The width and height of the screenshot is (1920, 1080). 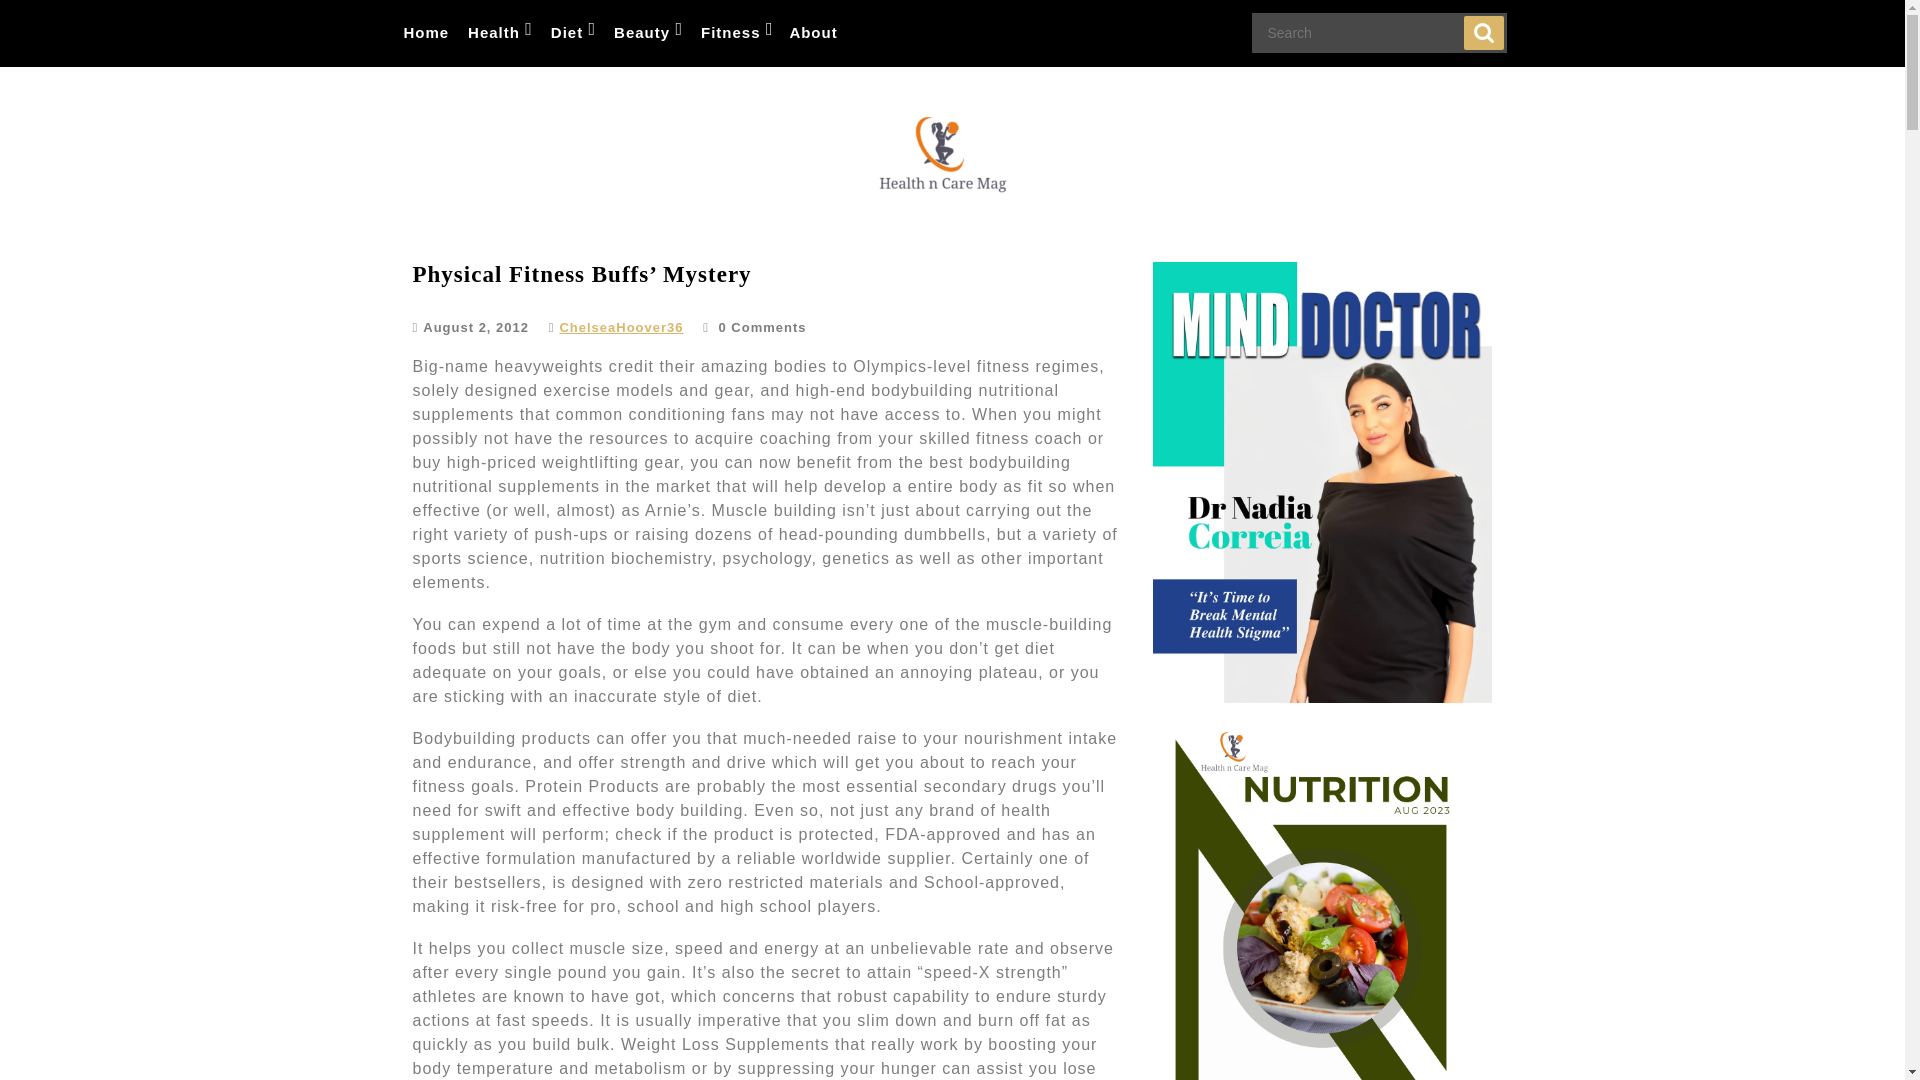 I want to click on About, so click(x=812, y=33).